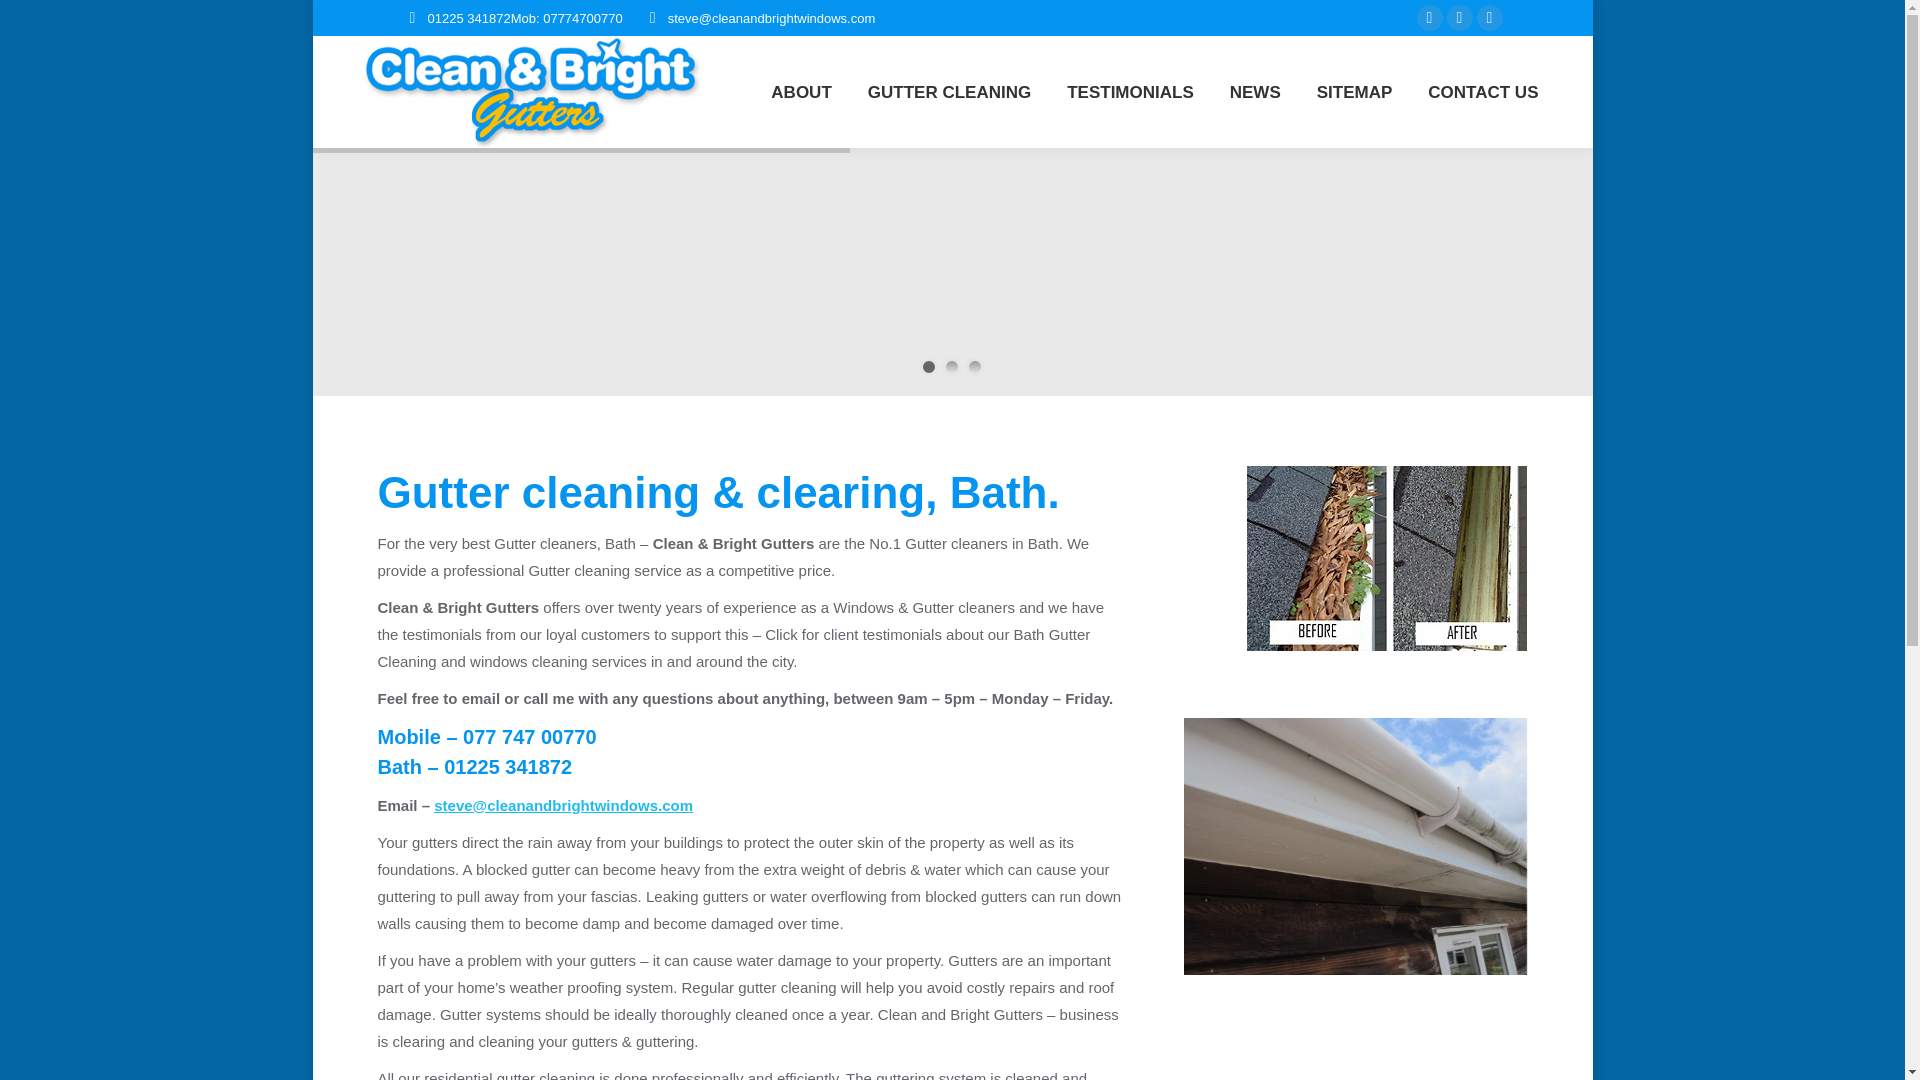 The width and height of the screenshot is (1920, 1080). Describe the element at coordinates (800, 92) in the screenshot. I see `ABOUT` at that location.